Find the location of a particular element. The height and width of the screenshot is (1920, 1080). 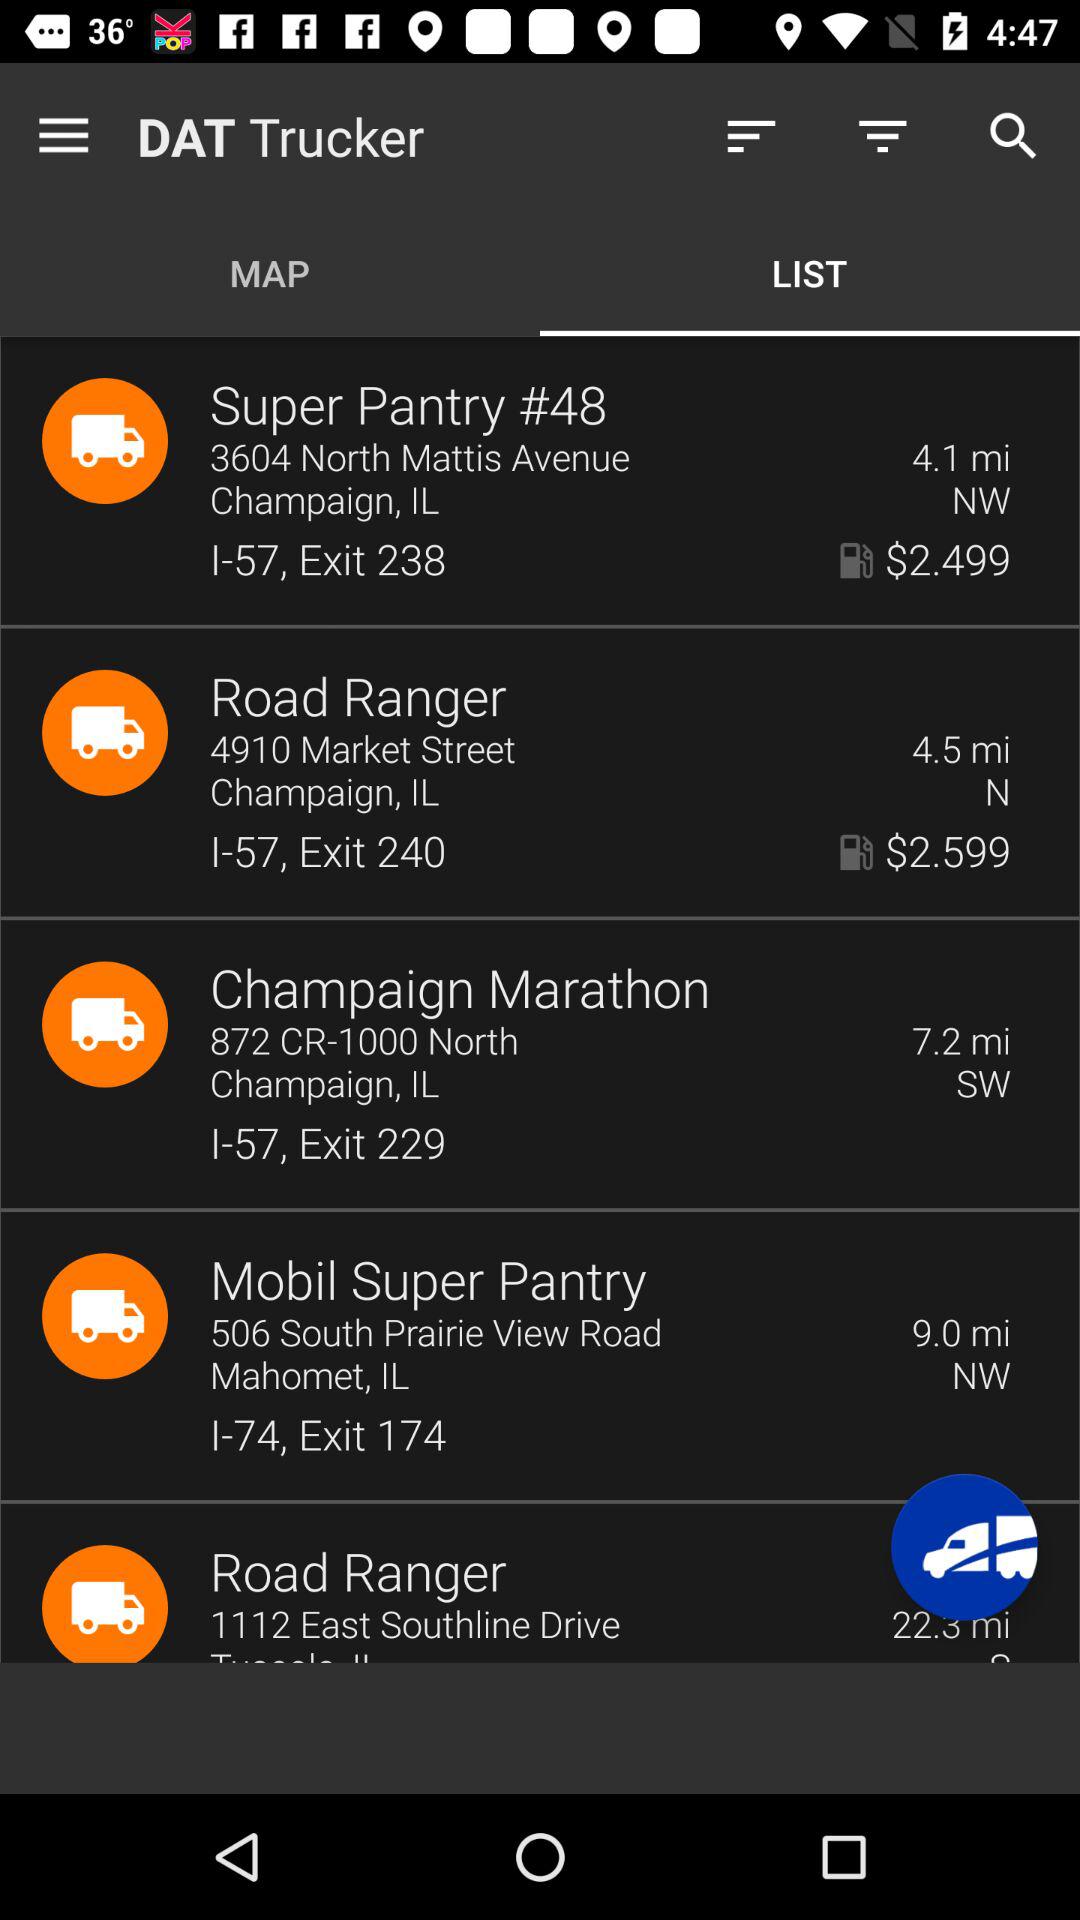

select the icon below i 57 exit icon is located at coordinates (961, 1334).